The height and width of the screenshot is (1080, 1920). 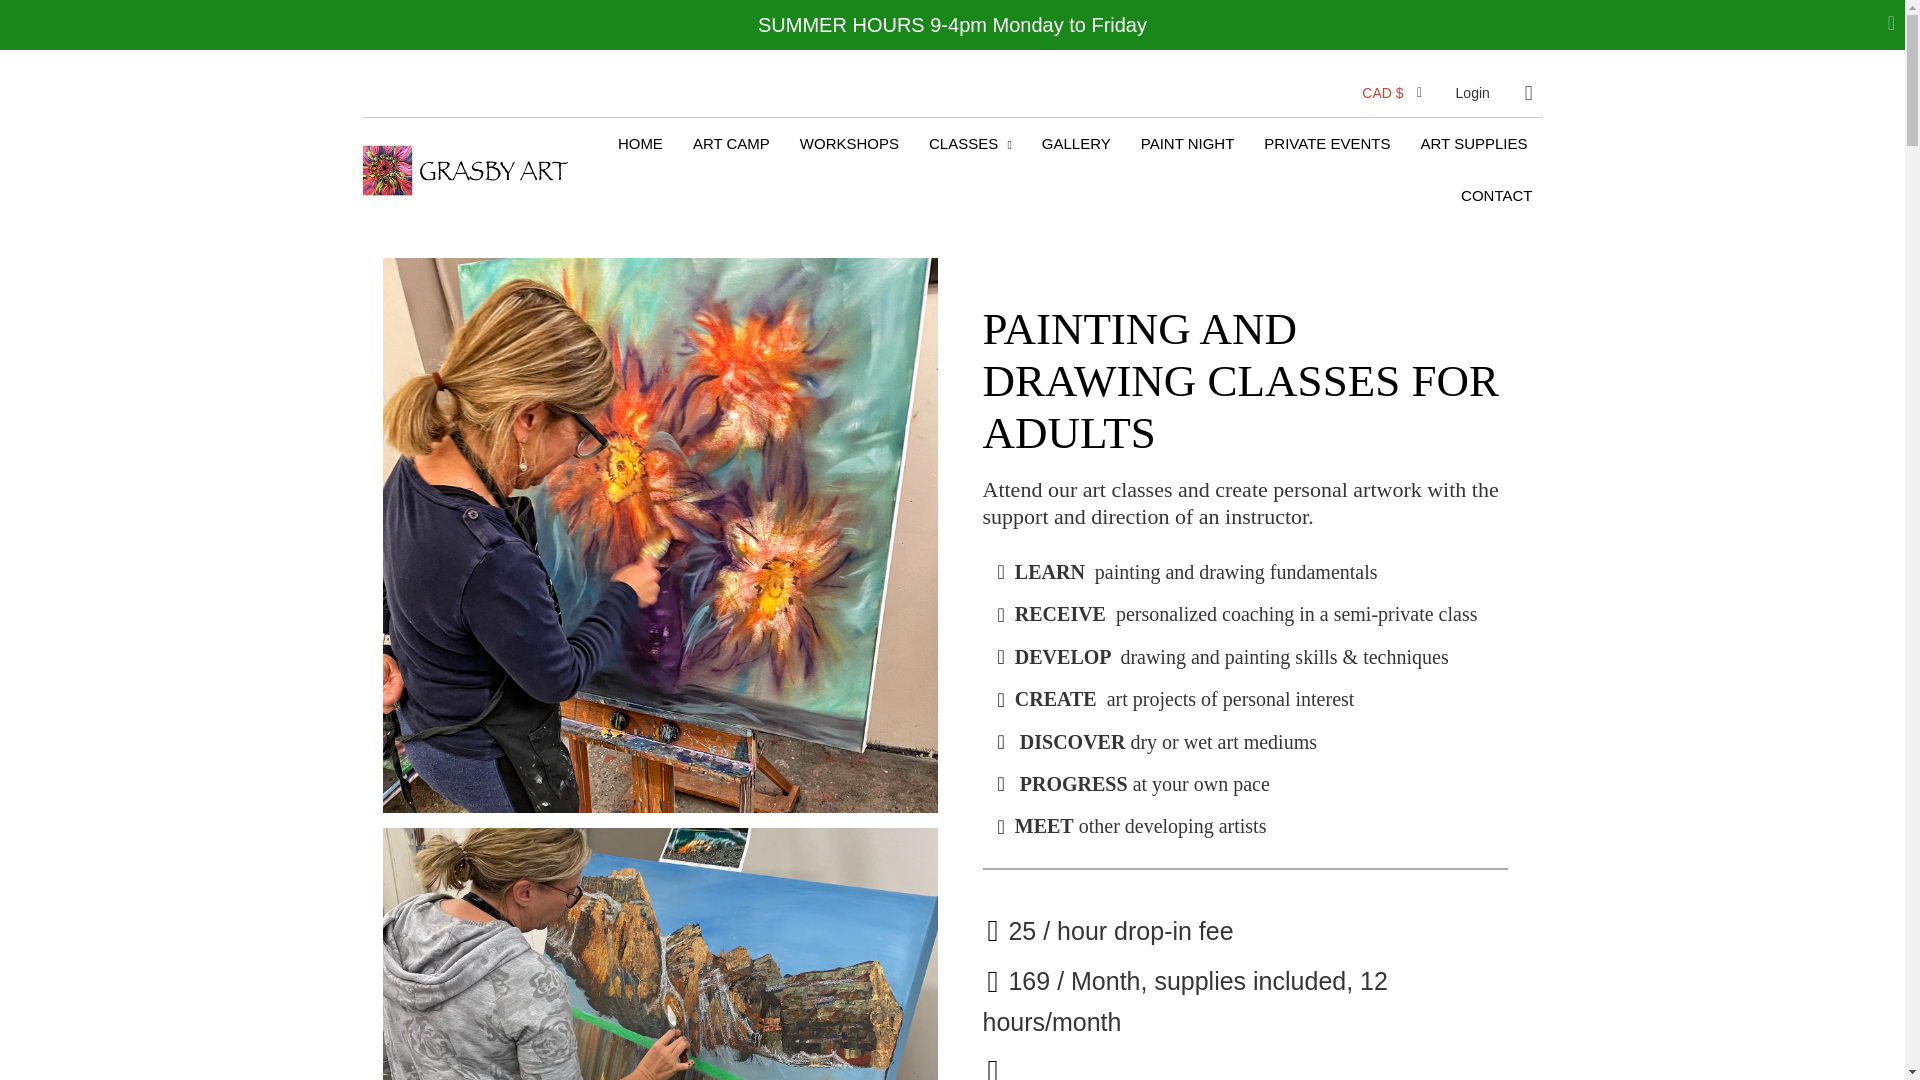 I want to click on BOB, so click(x=1398, y=760).